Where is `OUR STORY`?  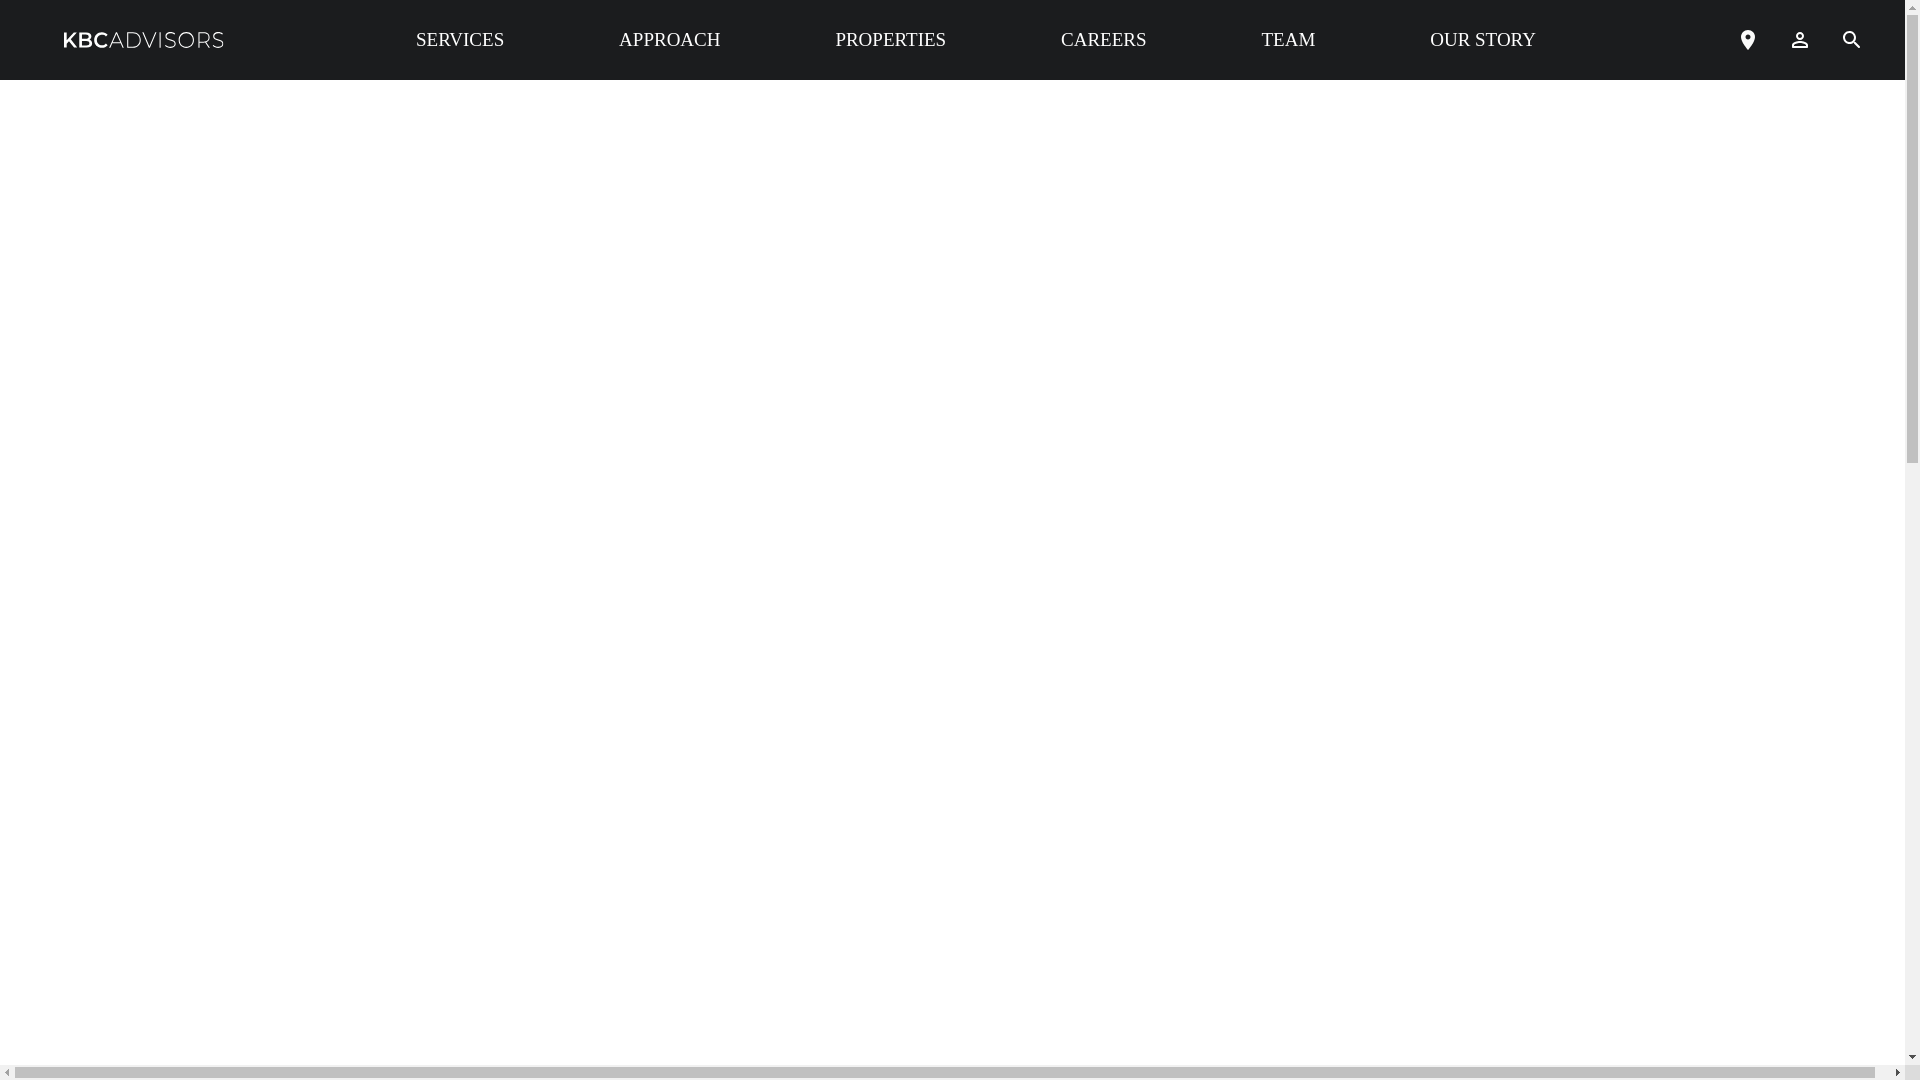 OUR STORY is located at coordinates (1483, 40).